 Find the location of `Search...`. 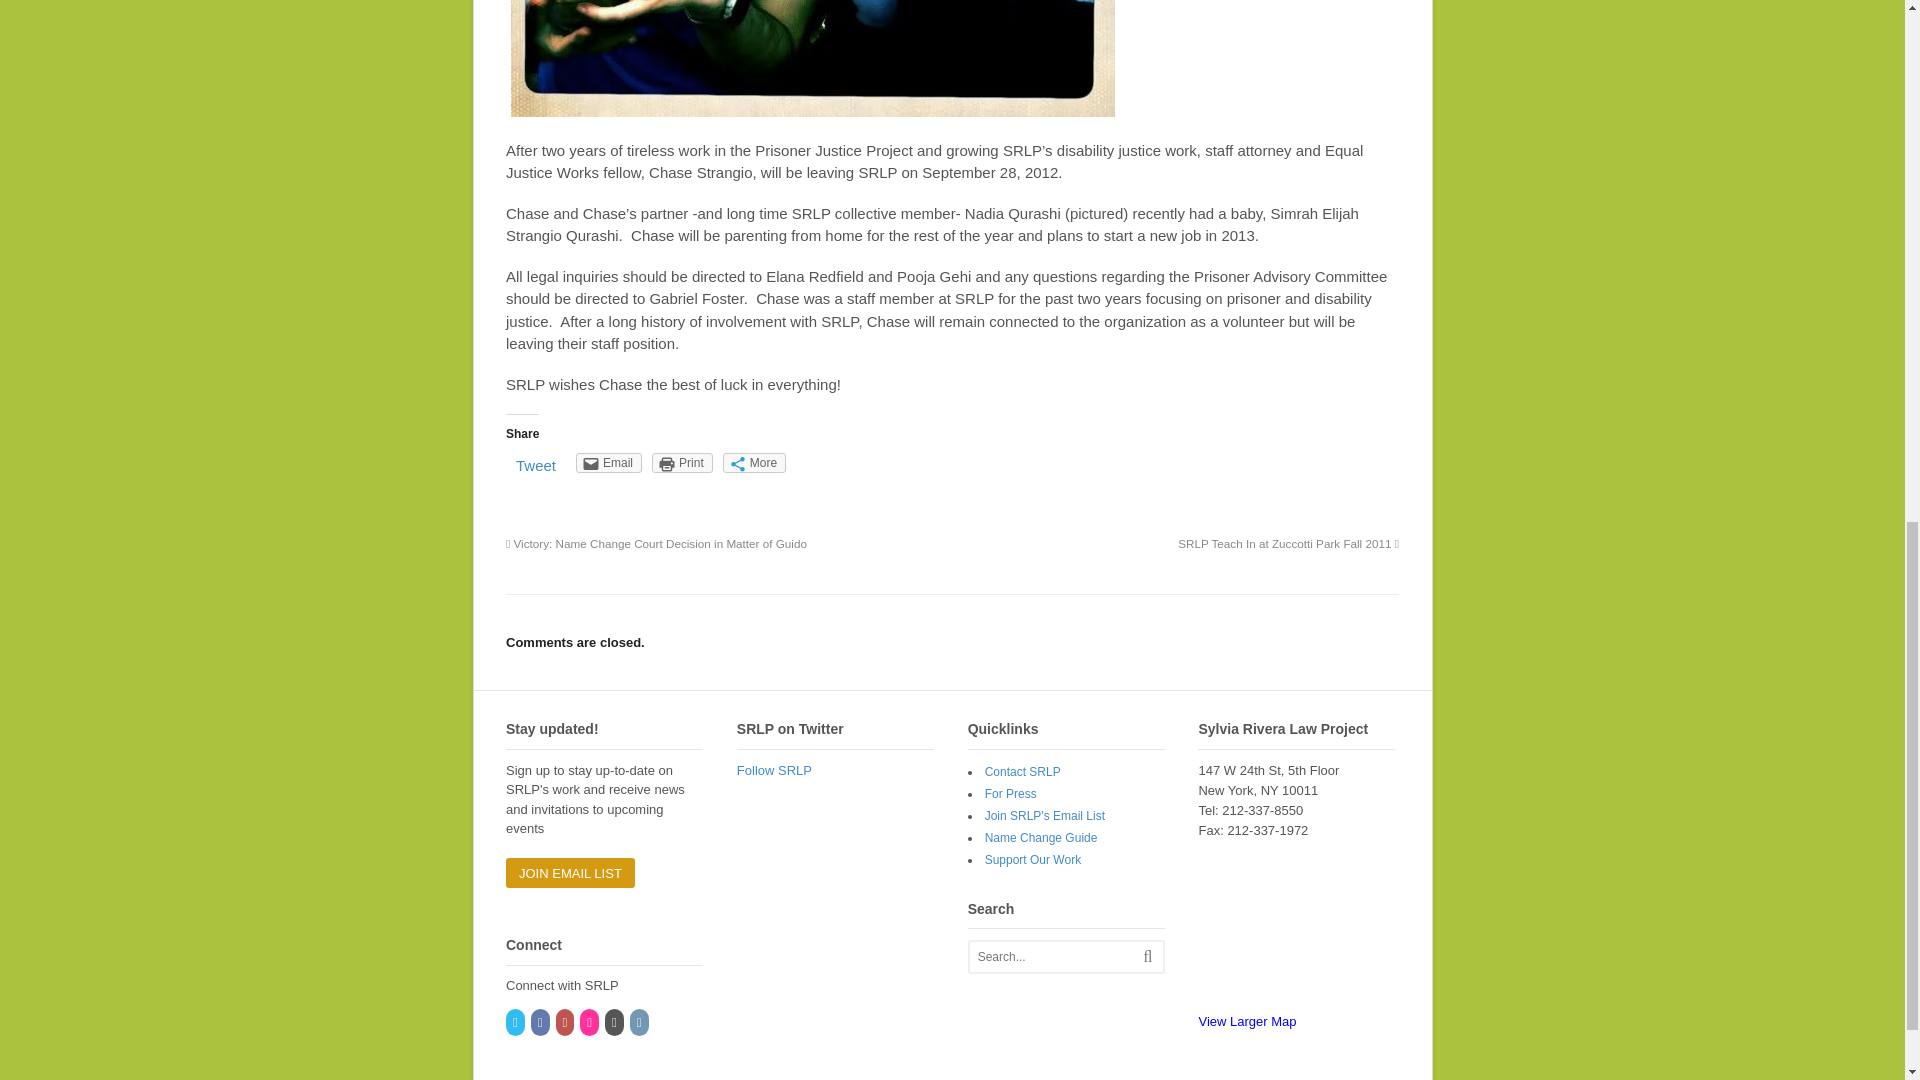

Search... is located at coordinates (1060, 956).